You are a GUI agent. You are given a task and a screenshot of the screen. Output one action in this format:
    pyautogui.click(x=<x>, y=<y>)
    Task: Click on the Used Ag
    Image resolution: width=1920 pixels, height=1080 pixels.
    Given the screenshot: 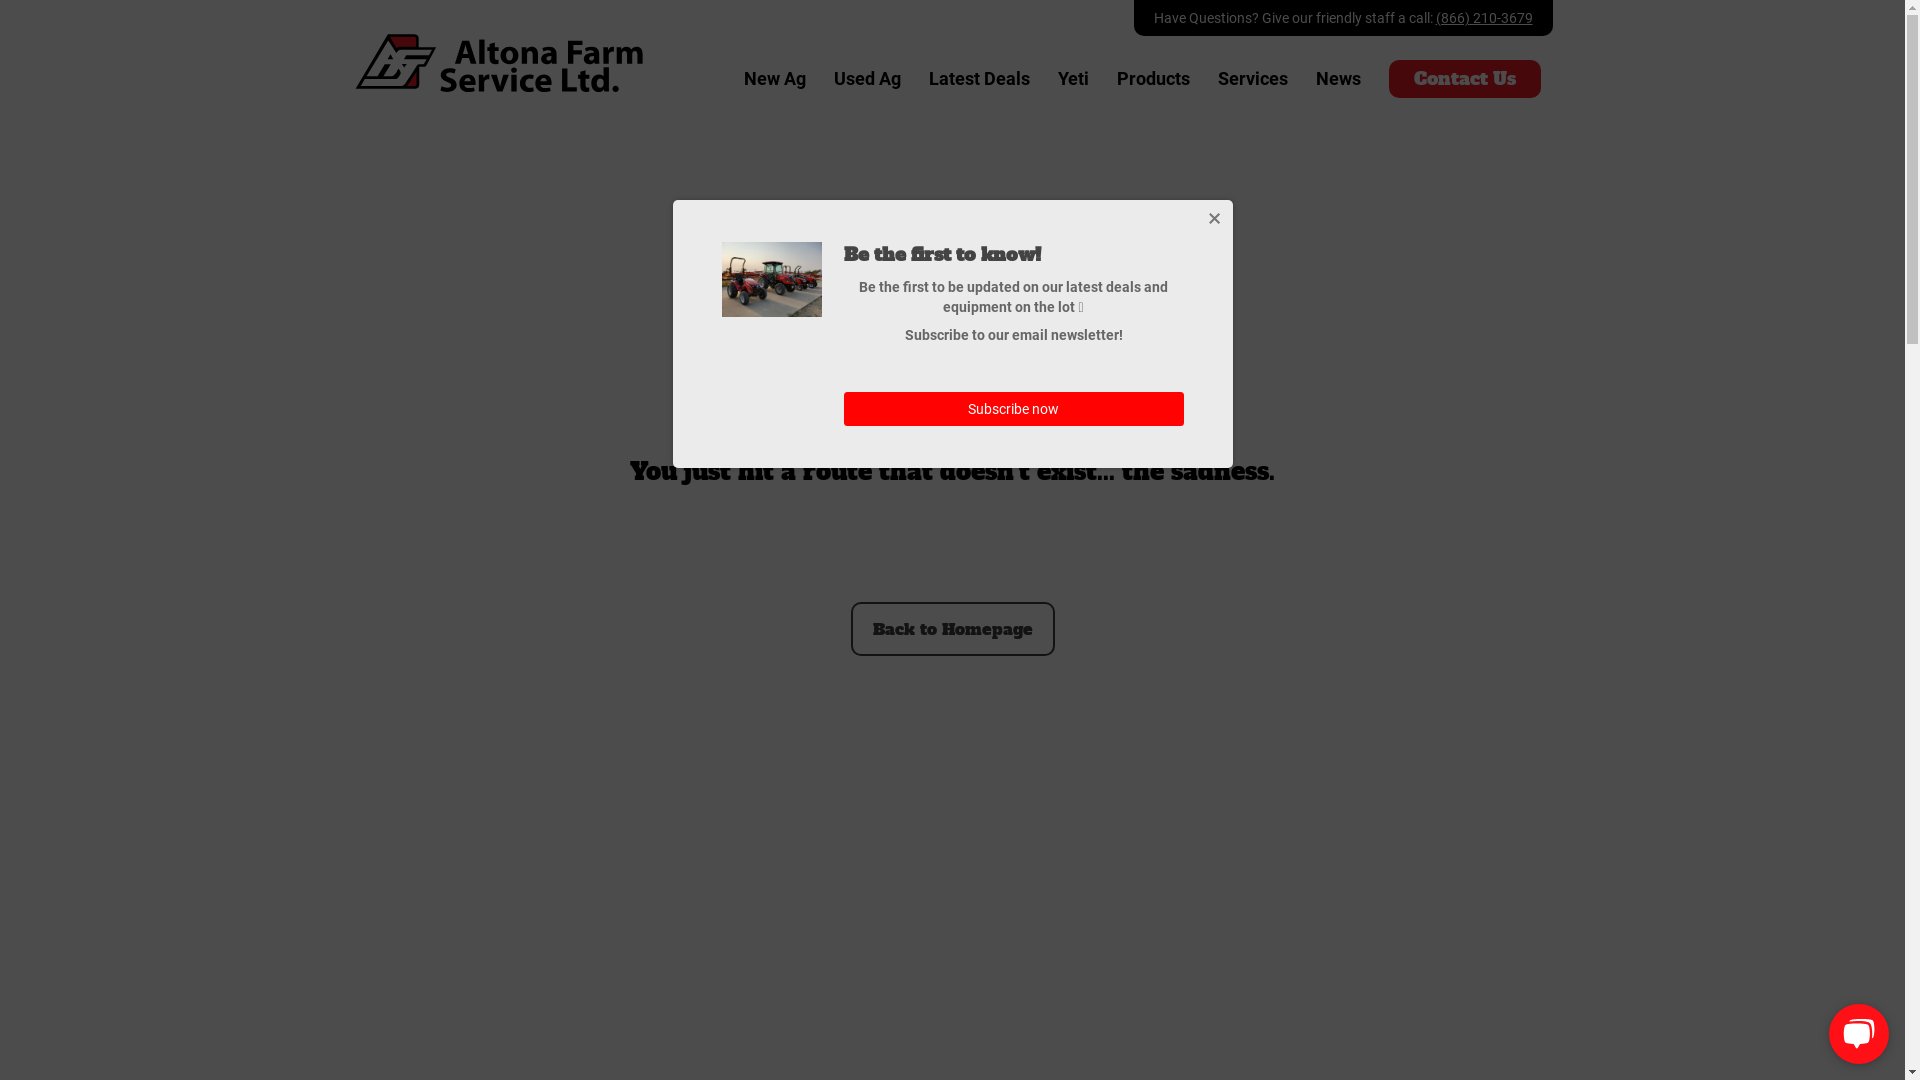 What is the action you would take?
    pyautogui.click(x=868, y=79)
    